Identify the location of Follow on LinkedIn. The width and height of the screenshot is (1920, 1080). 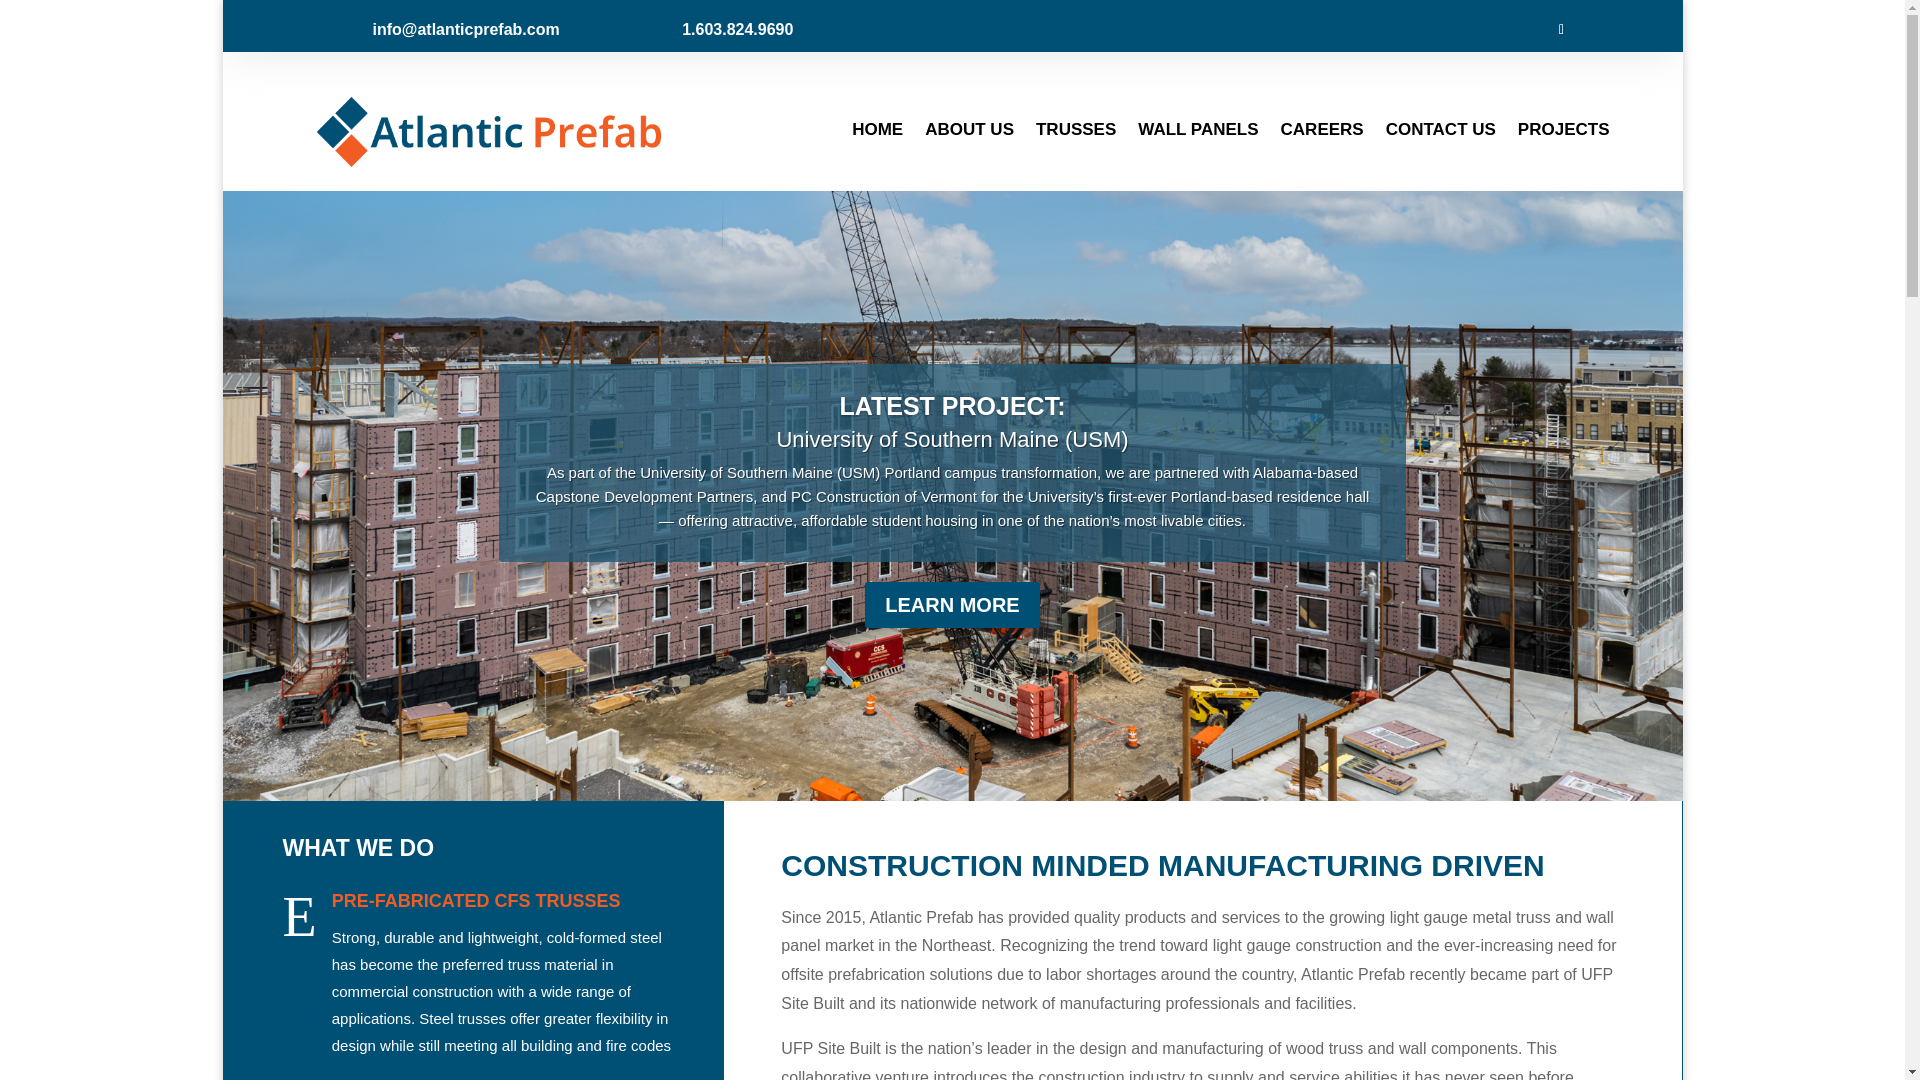
(1560, 30).